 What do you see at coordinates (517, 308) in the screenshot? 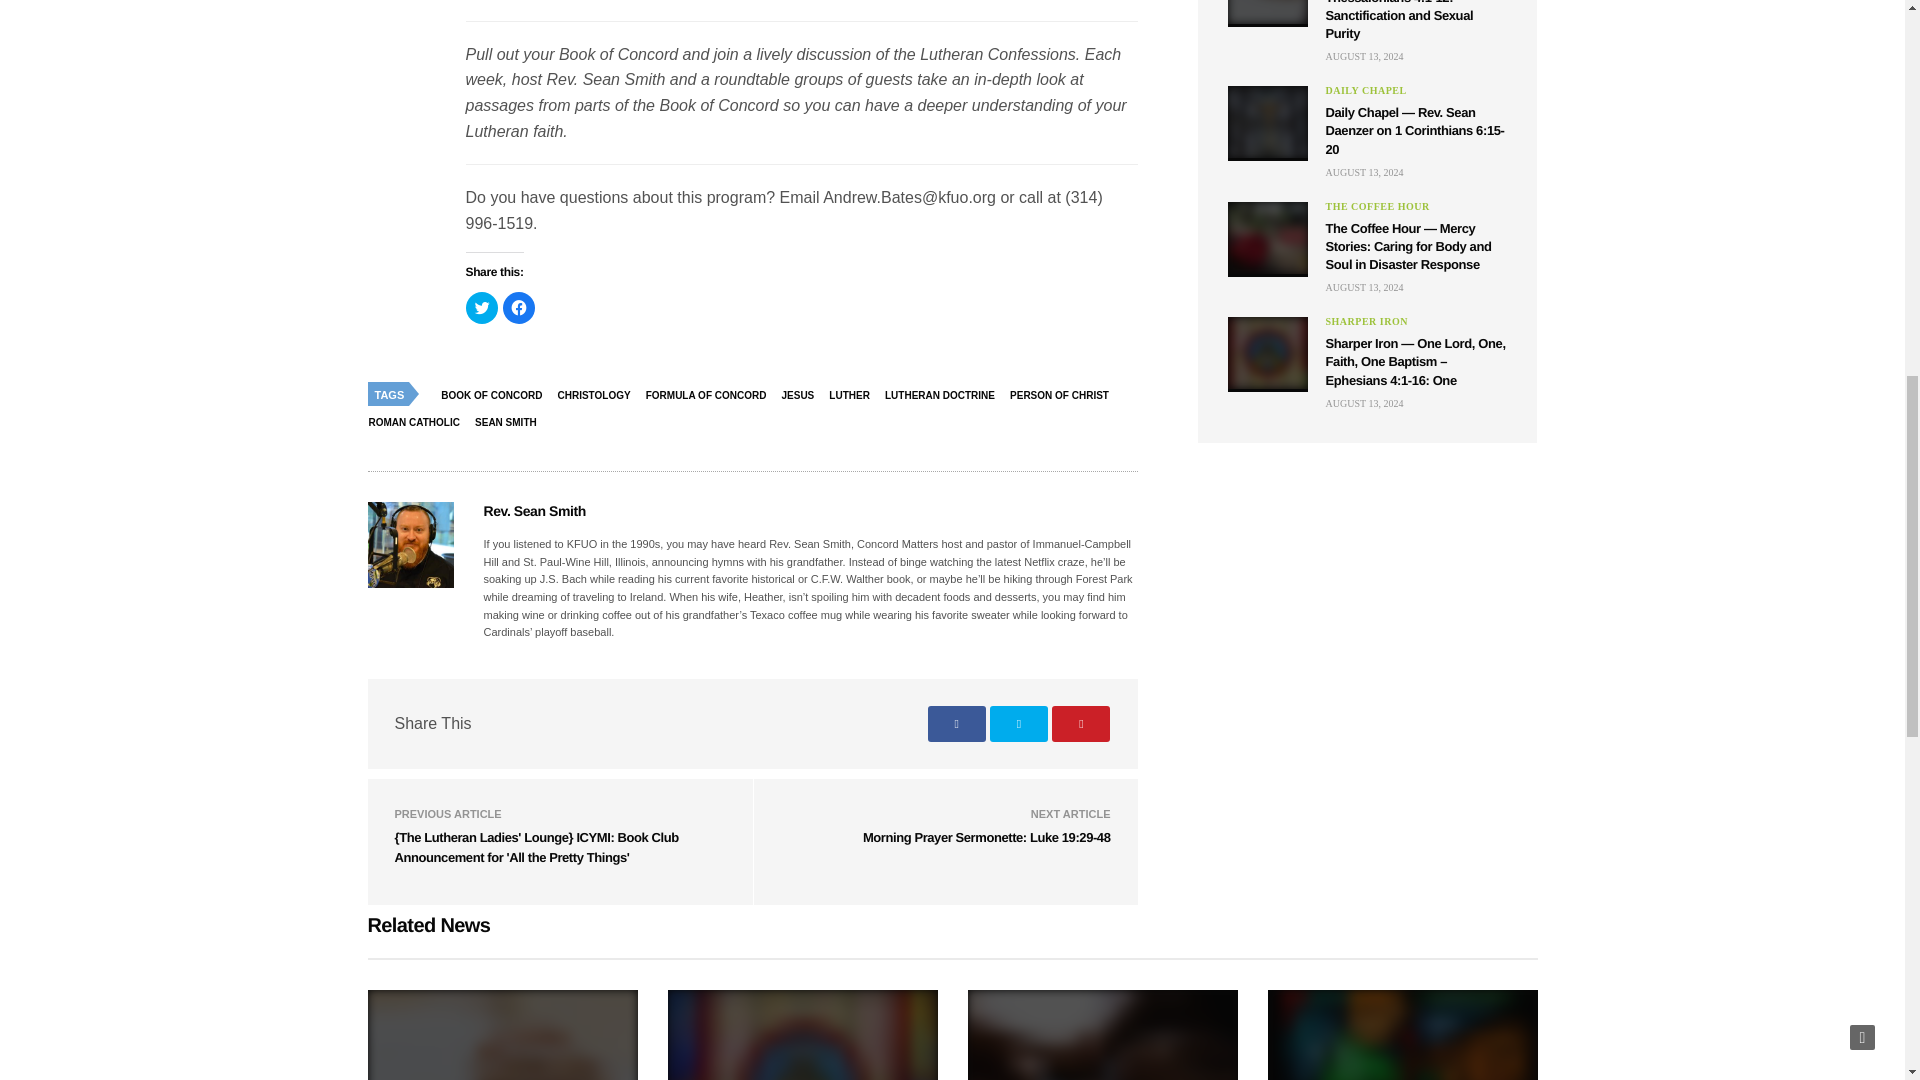
I see `Click to share on Facebook` at bounding box center [517, 308].